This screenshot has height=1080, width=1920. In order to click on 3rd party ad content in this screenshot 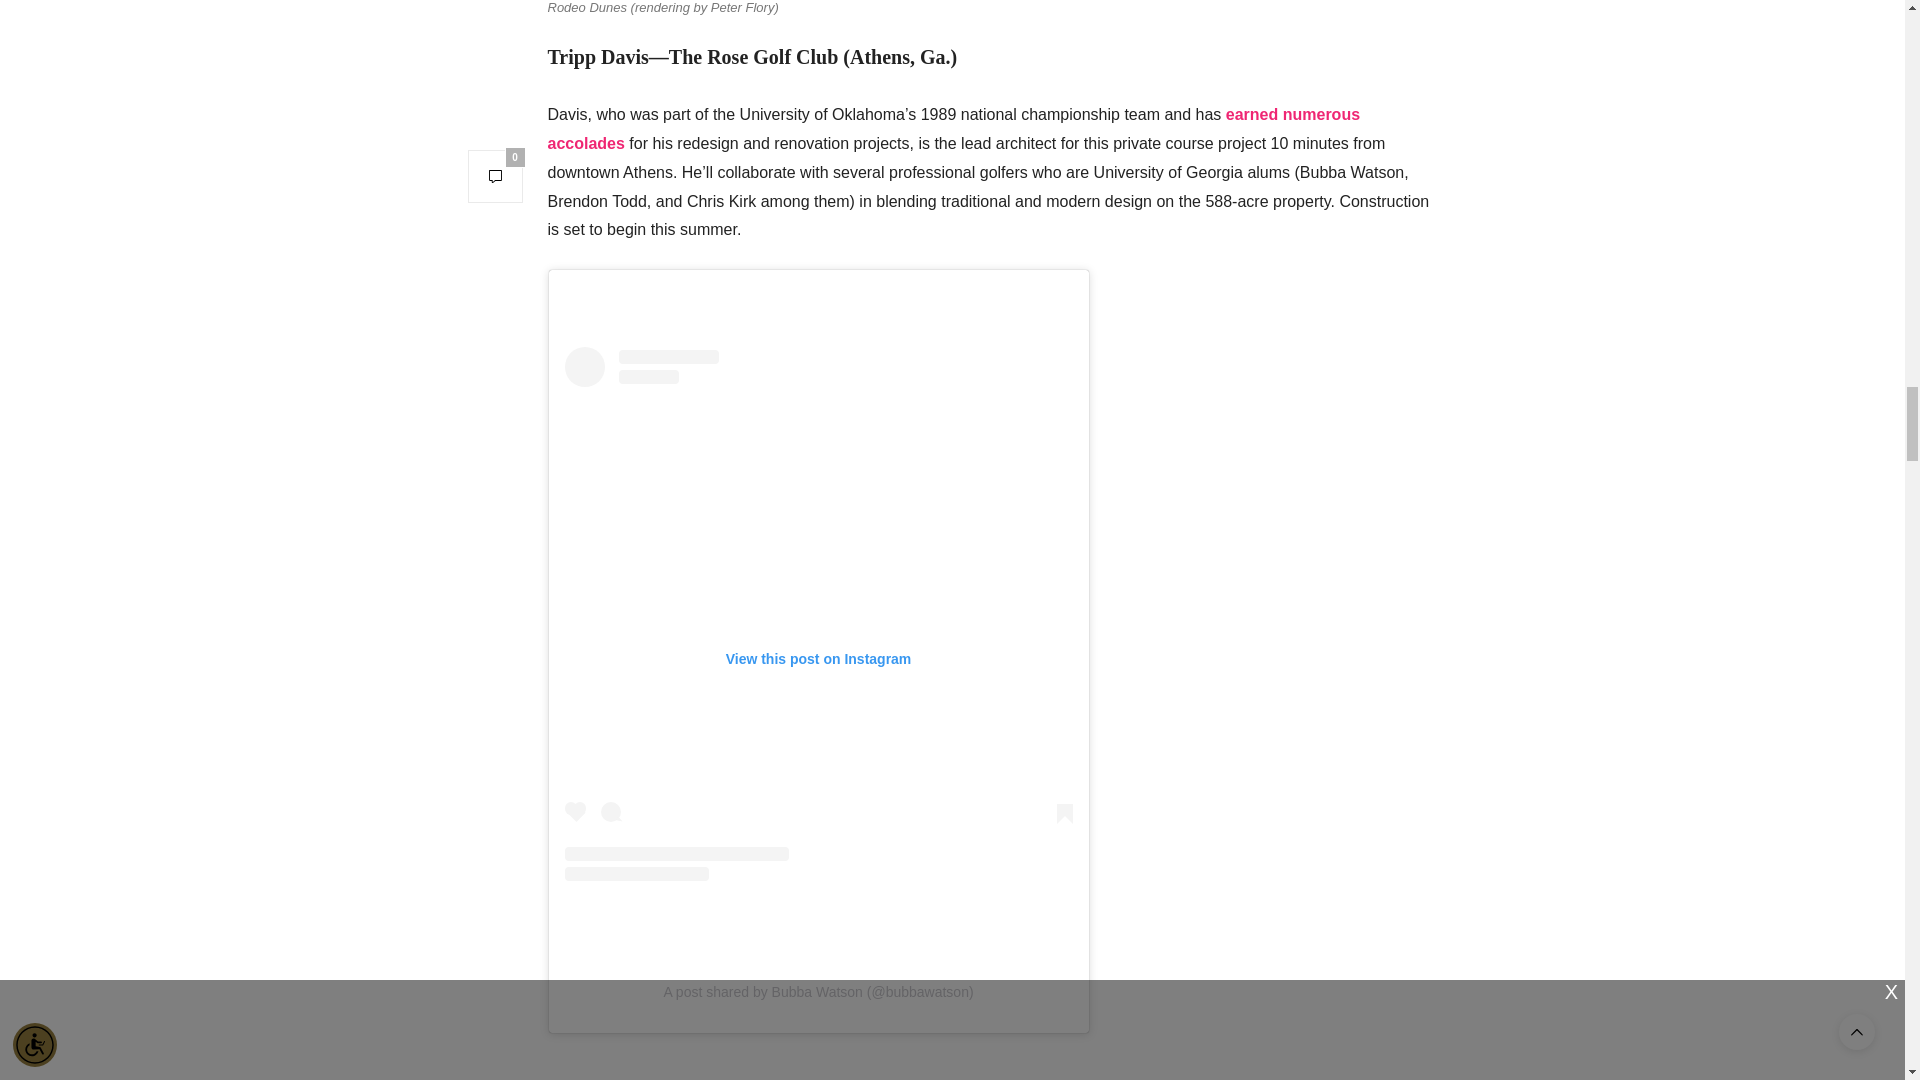, I will do `click(991, 1069)`.